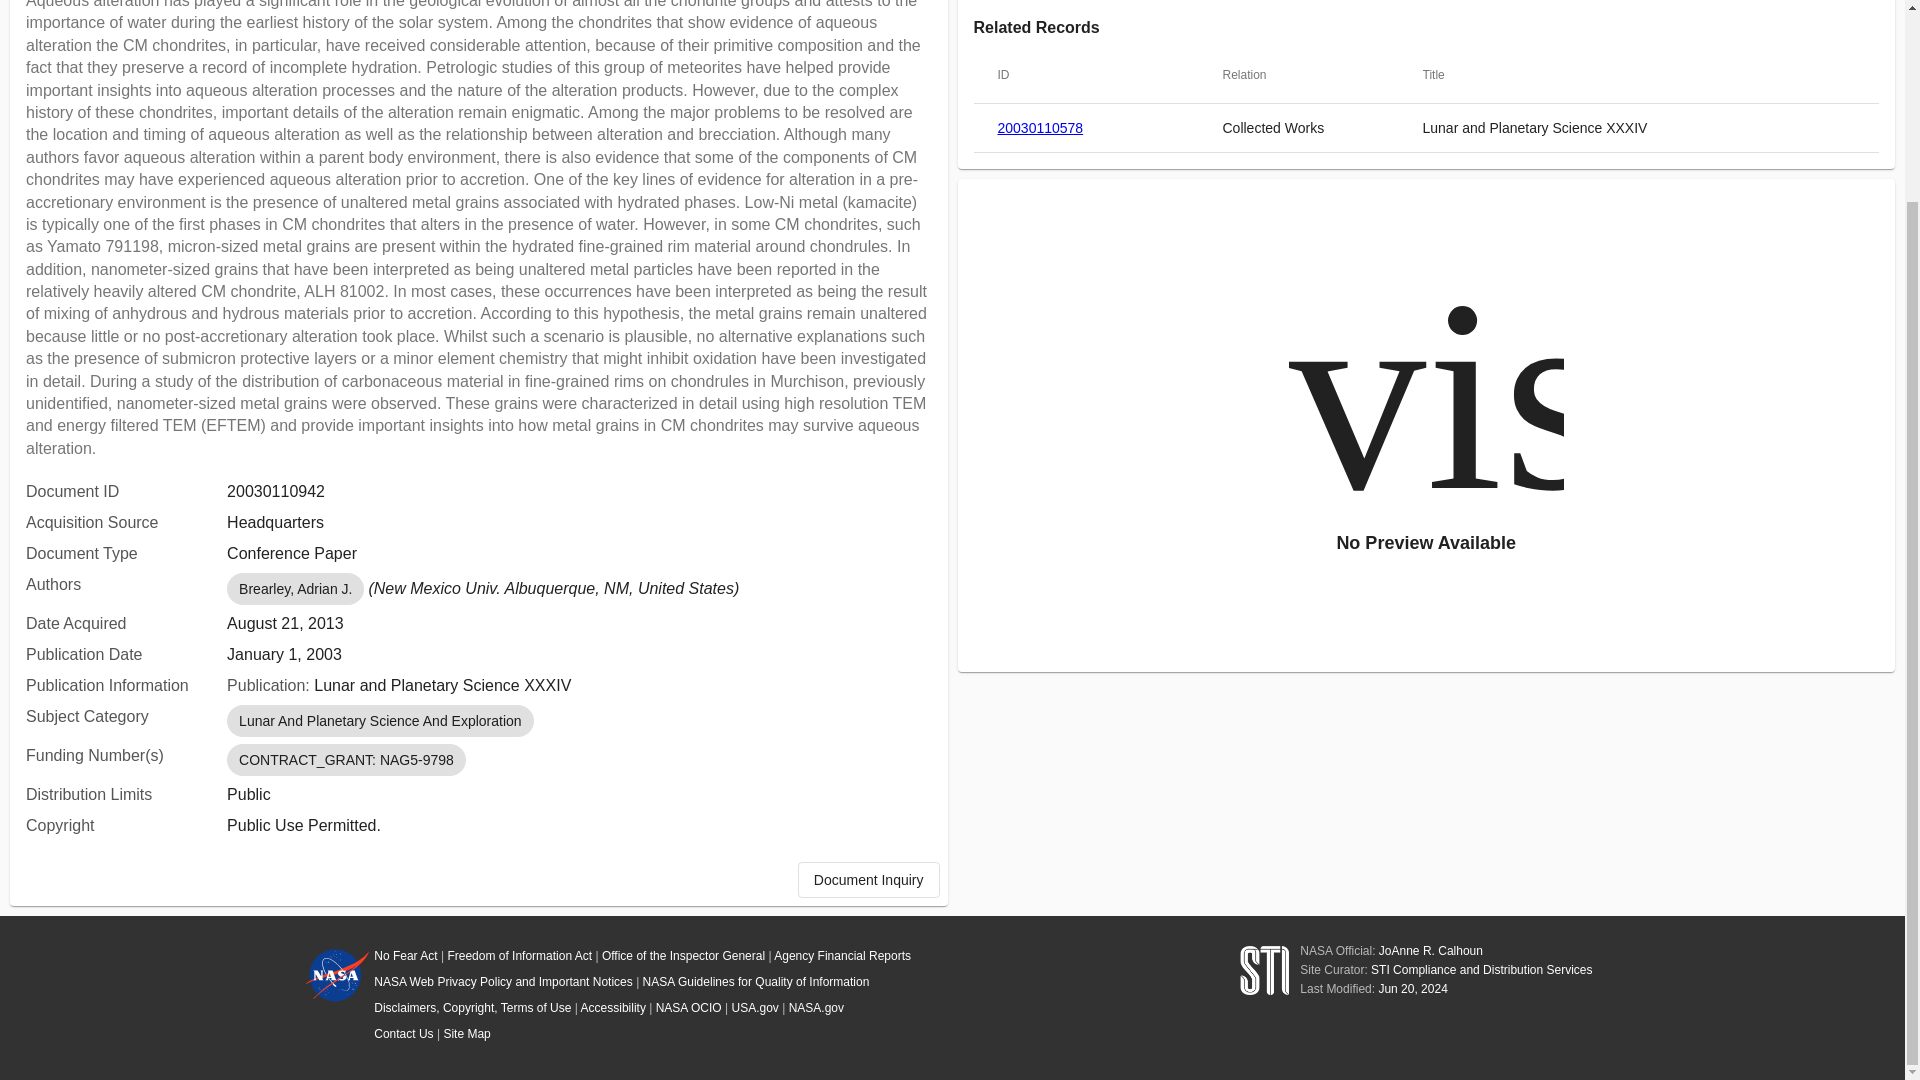  Describe the element at coordinates (472, 1008) in the screenshot. I see `Disclaimers, Copyright, Terms of Use` at that location.